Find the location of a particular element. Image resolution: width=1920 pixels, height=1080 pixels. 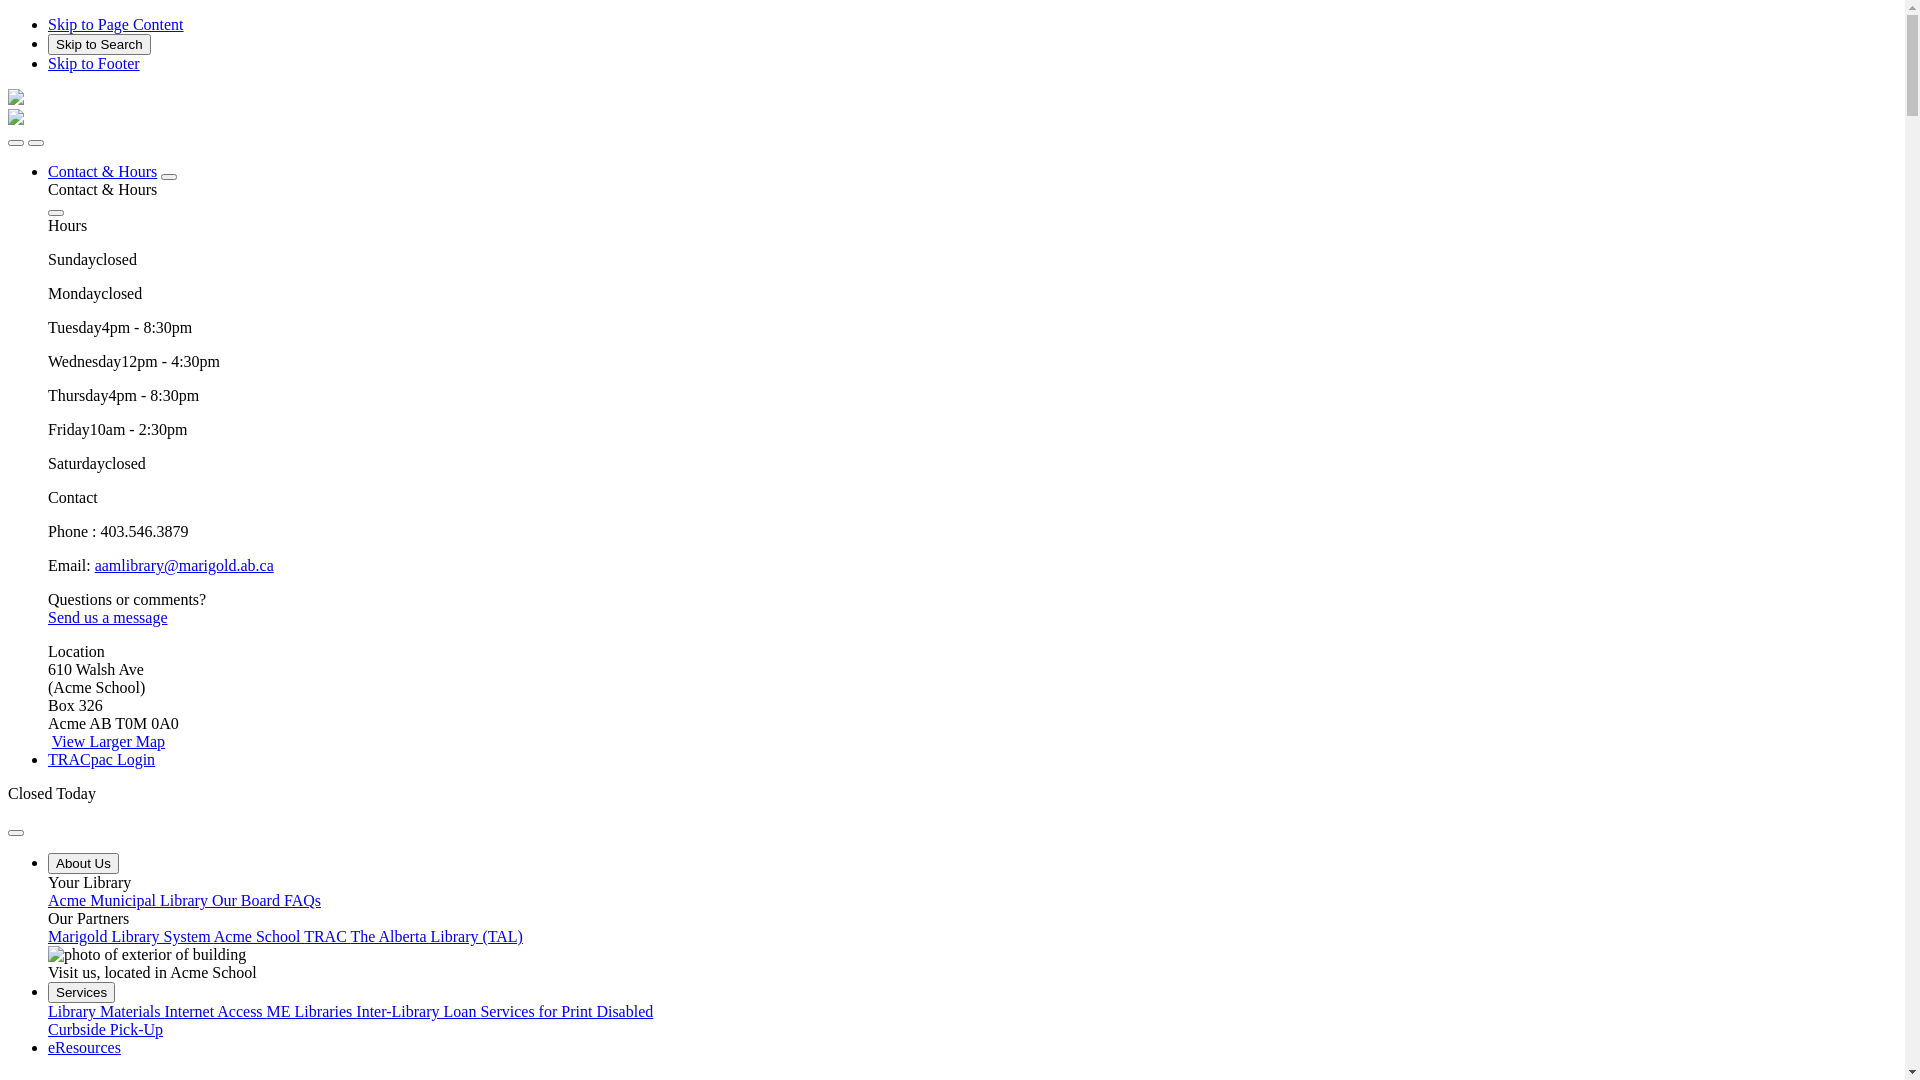

Contact & Hours is located at coordinates (102, 172).